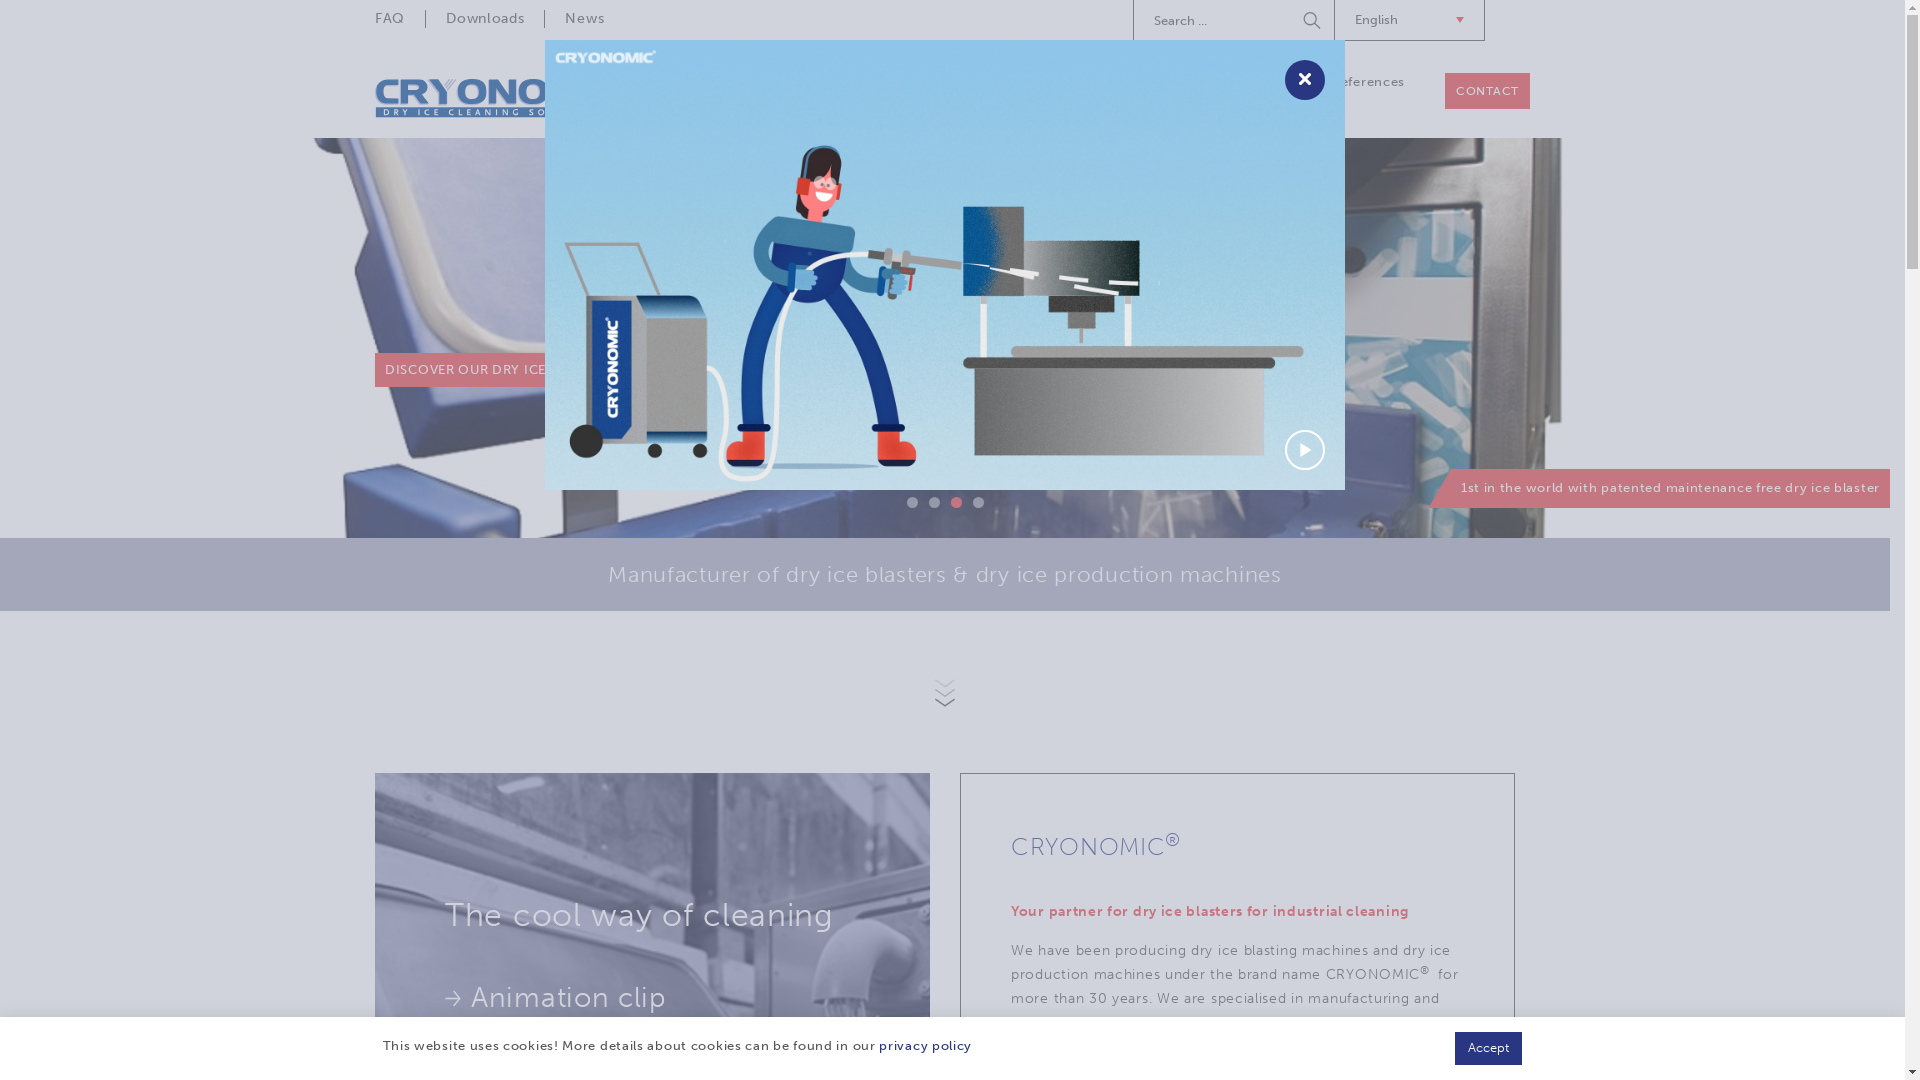 Image resolution: width=1920 pixels, height=1080 pixels. What do you see at coordinates (505, 370) in the screenshot?
I see `DISCOVER OUR DRY ICE PRODUCTS` at bounding box center [505, 370].